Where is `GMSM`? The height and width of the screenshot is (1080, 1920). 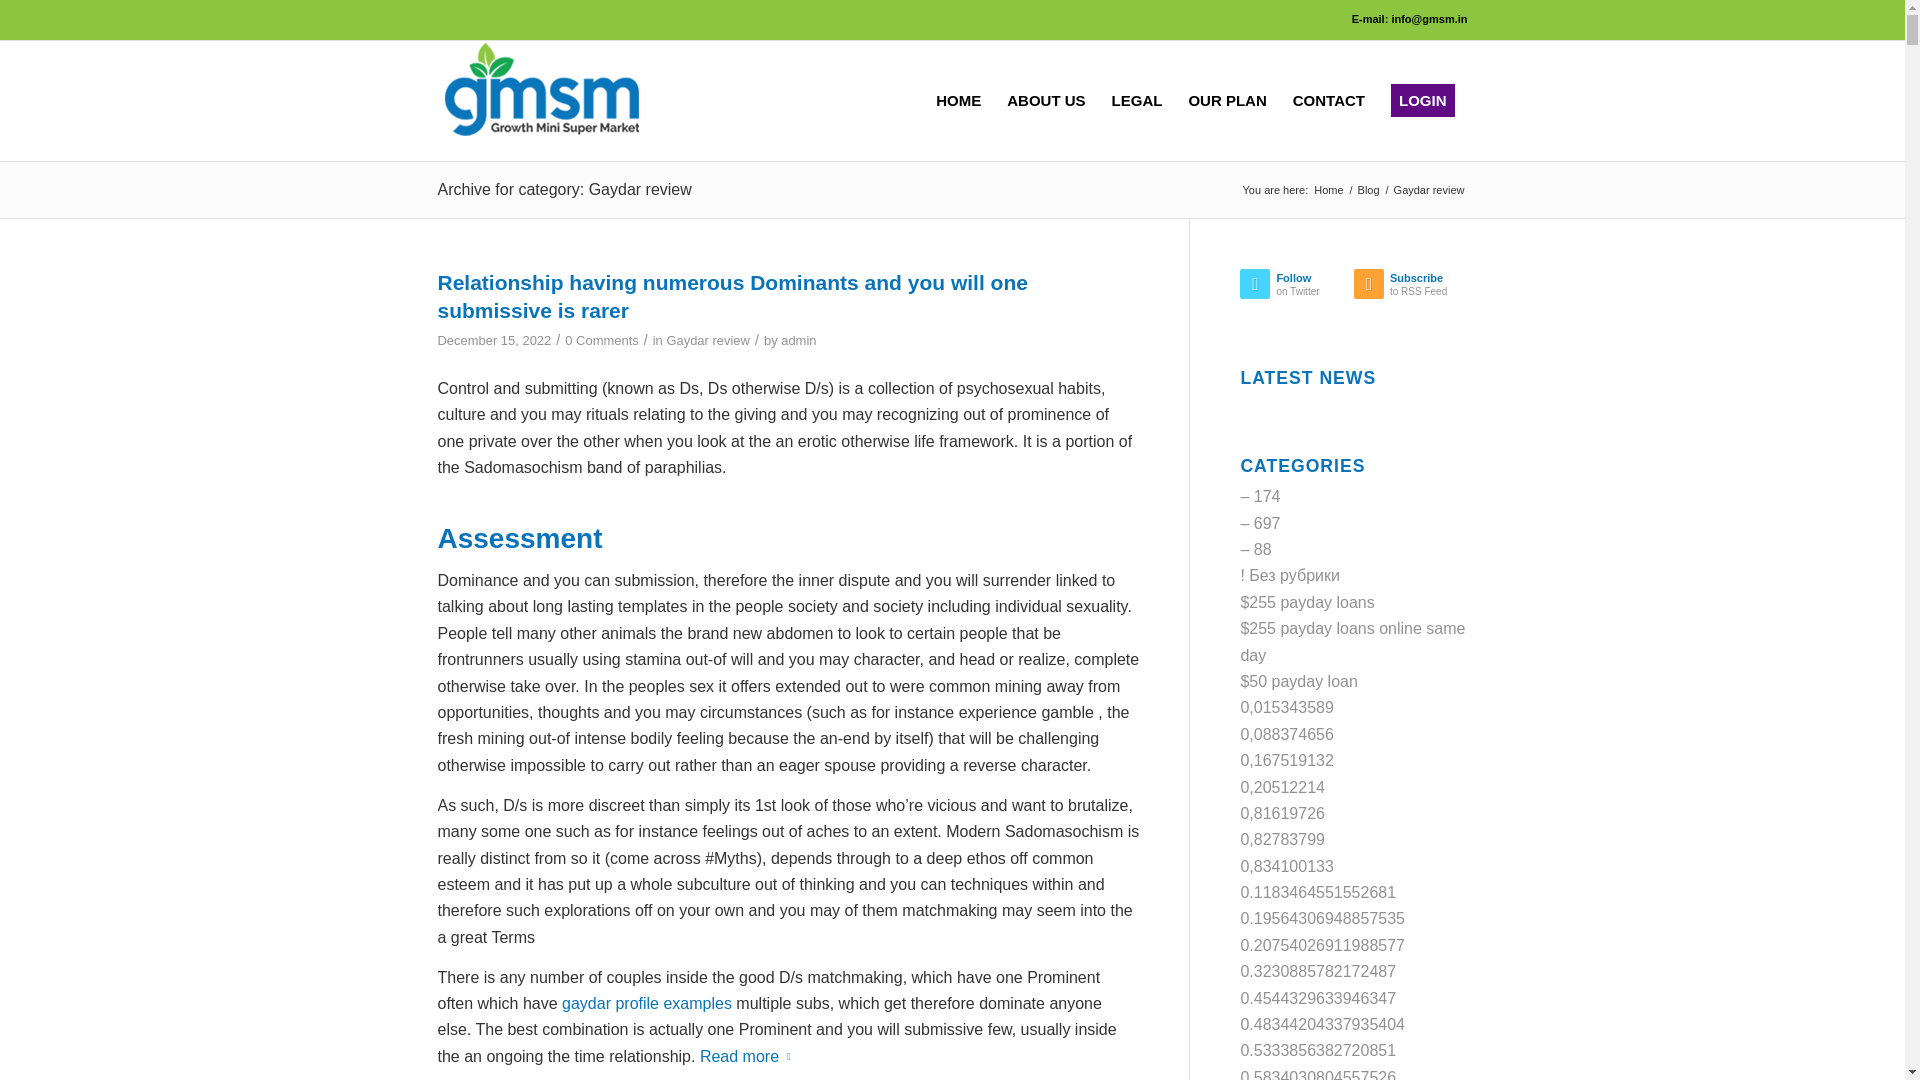 GMSM is located at coordinates (1296, 288).